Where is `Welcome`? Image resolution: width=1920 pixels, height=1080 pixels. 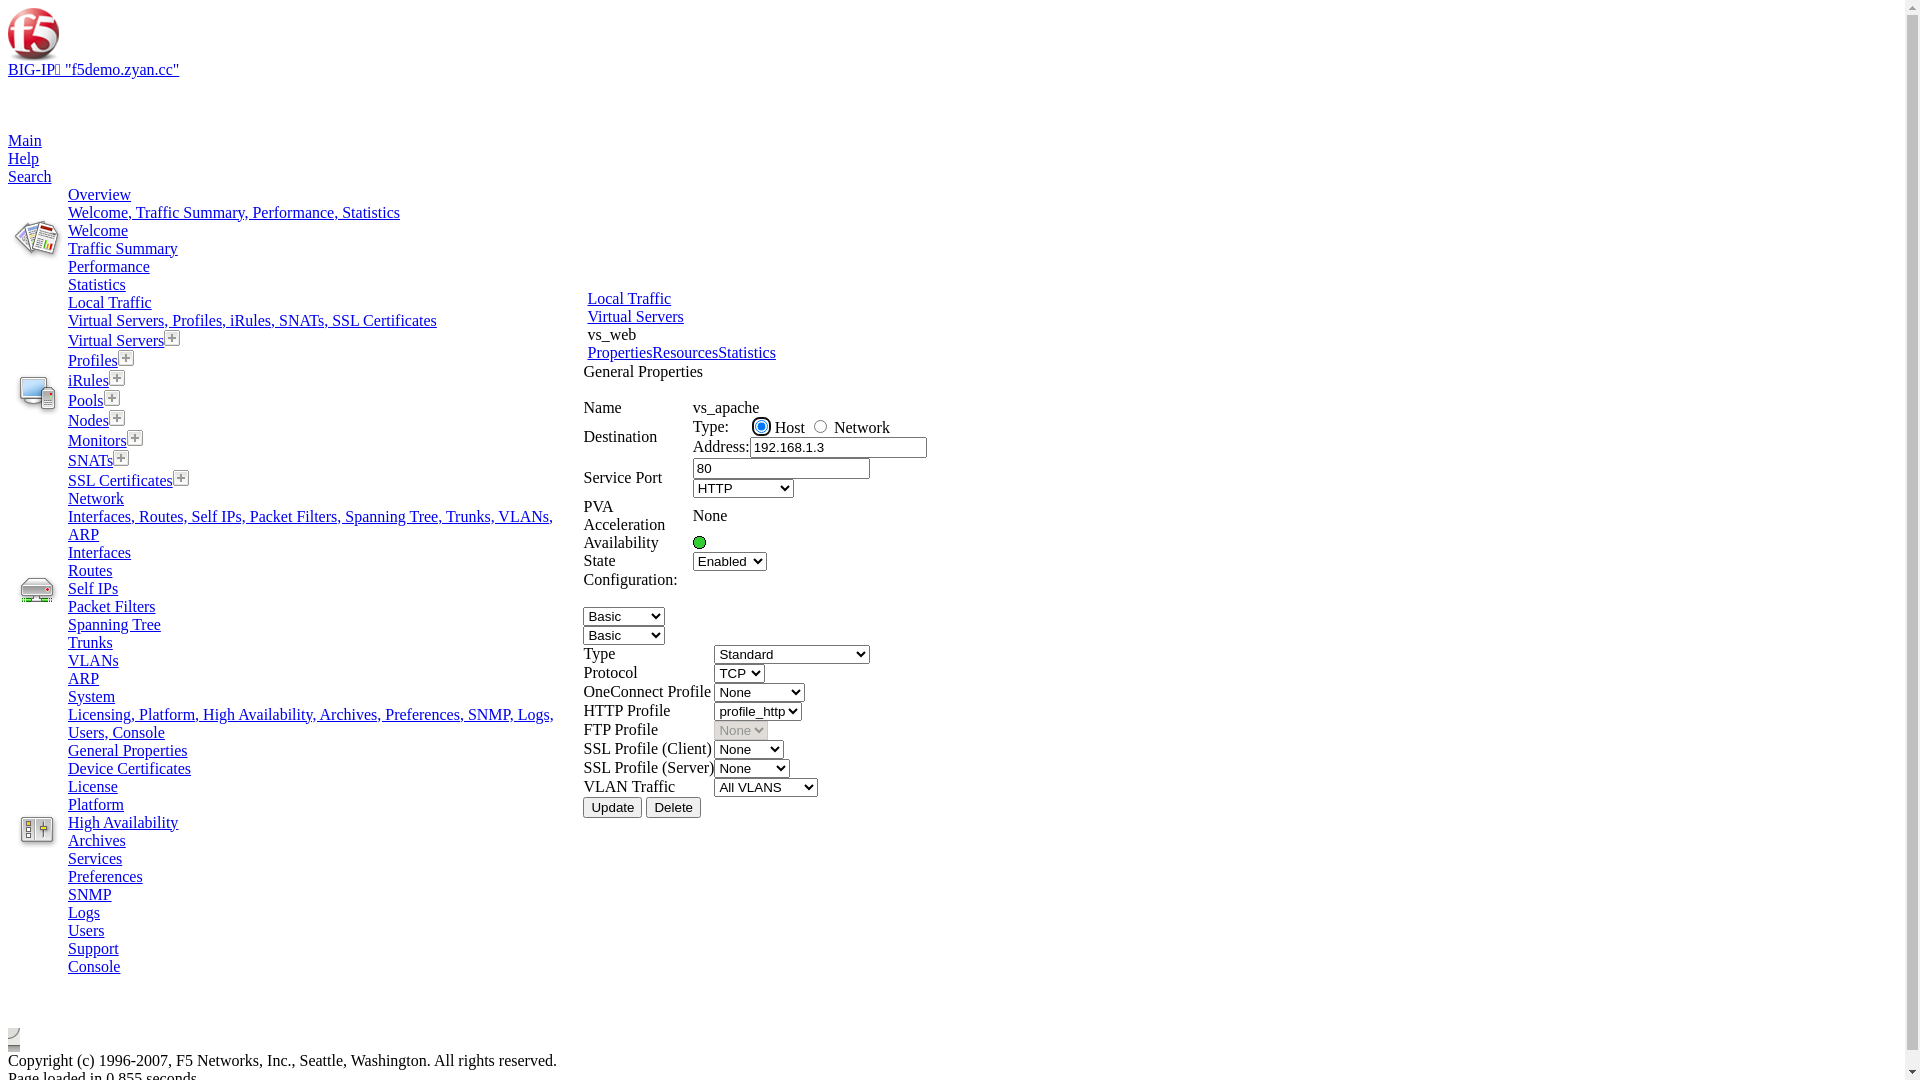
Welcome is located at coordinates (98, 230).